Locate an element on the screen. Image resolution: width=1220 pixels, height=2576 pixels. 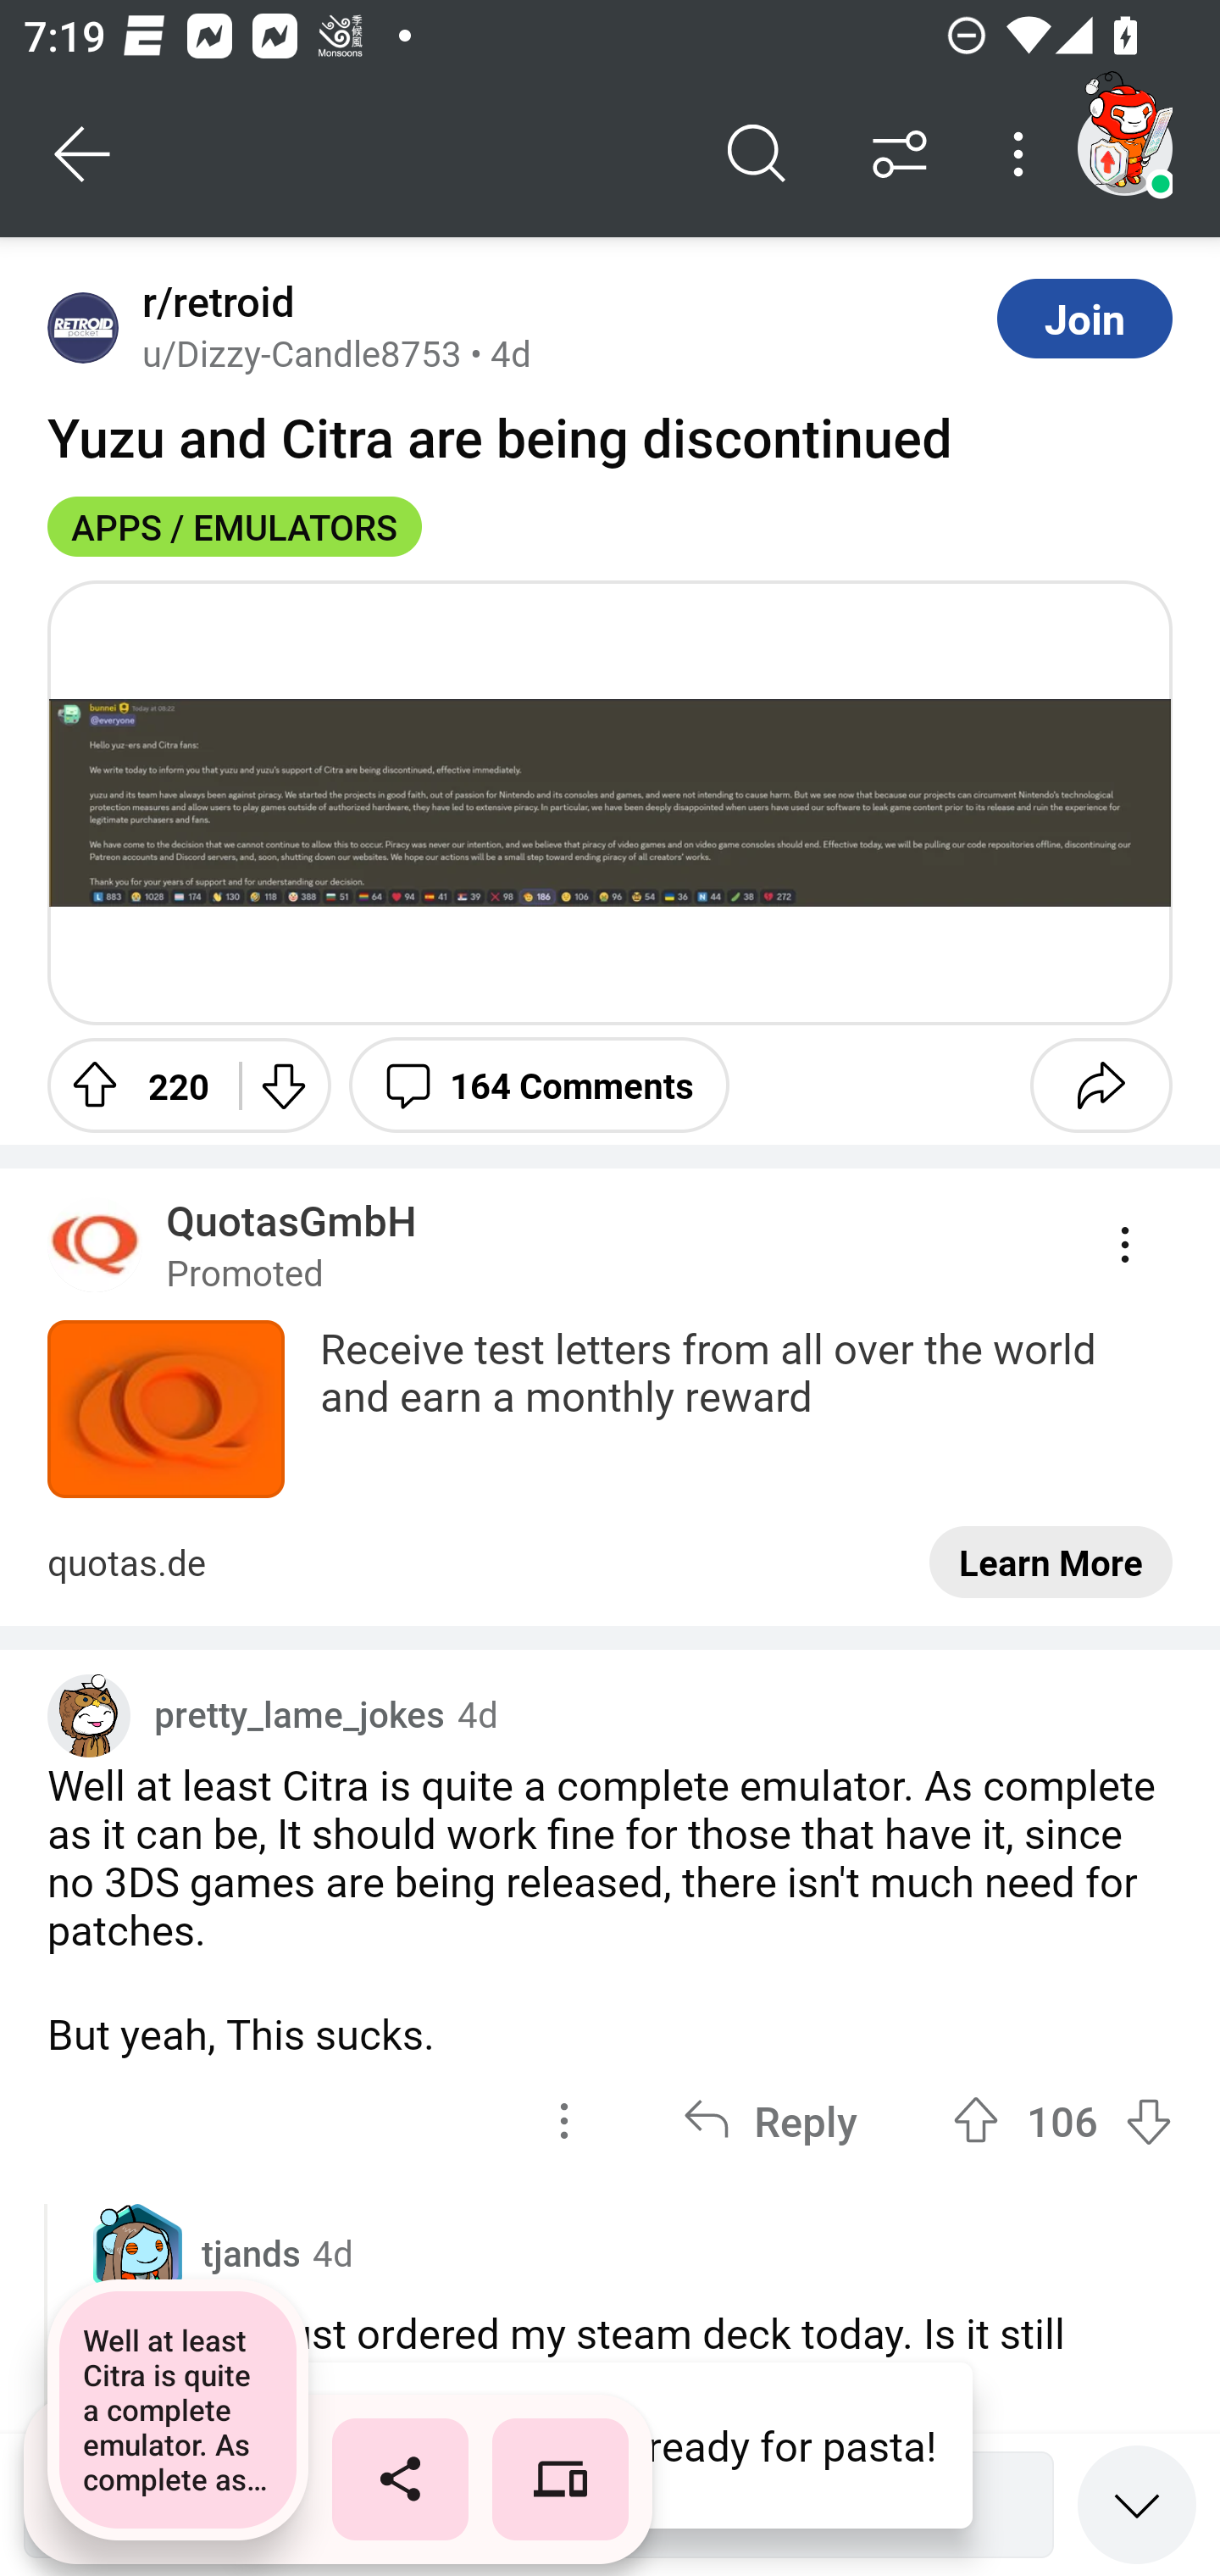
APPS / EMULATORS is located at coordinates (235, 526).